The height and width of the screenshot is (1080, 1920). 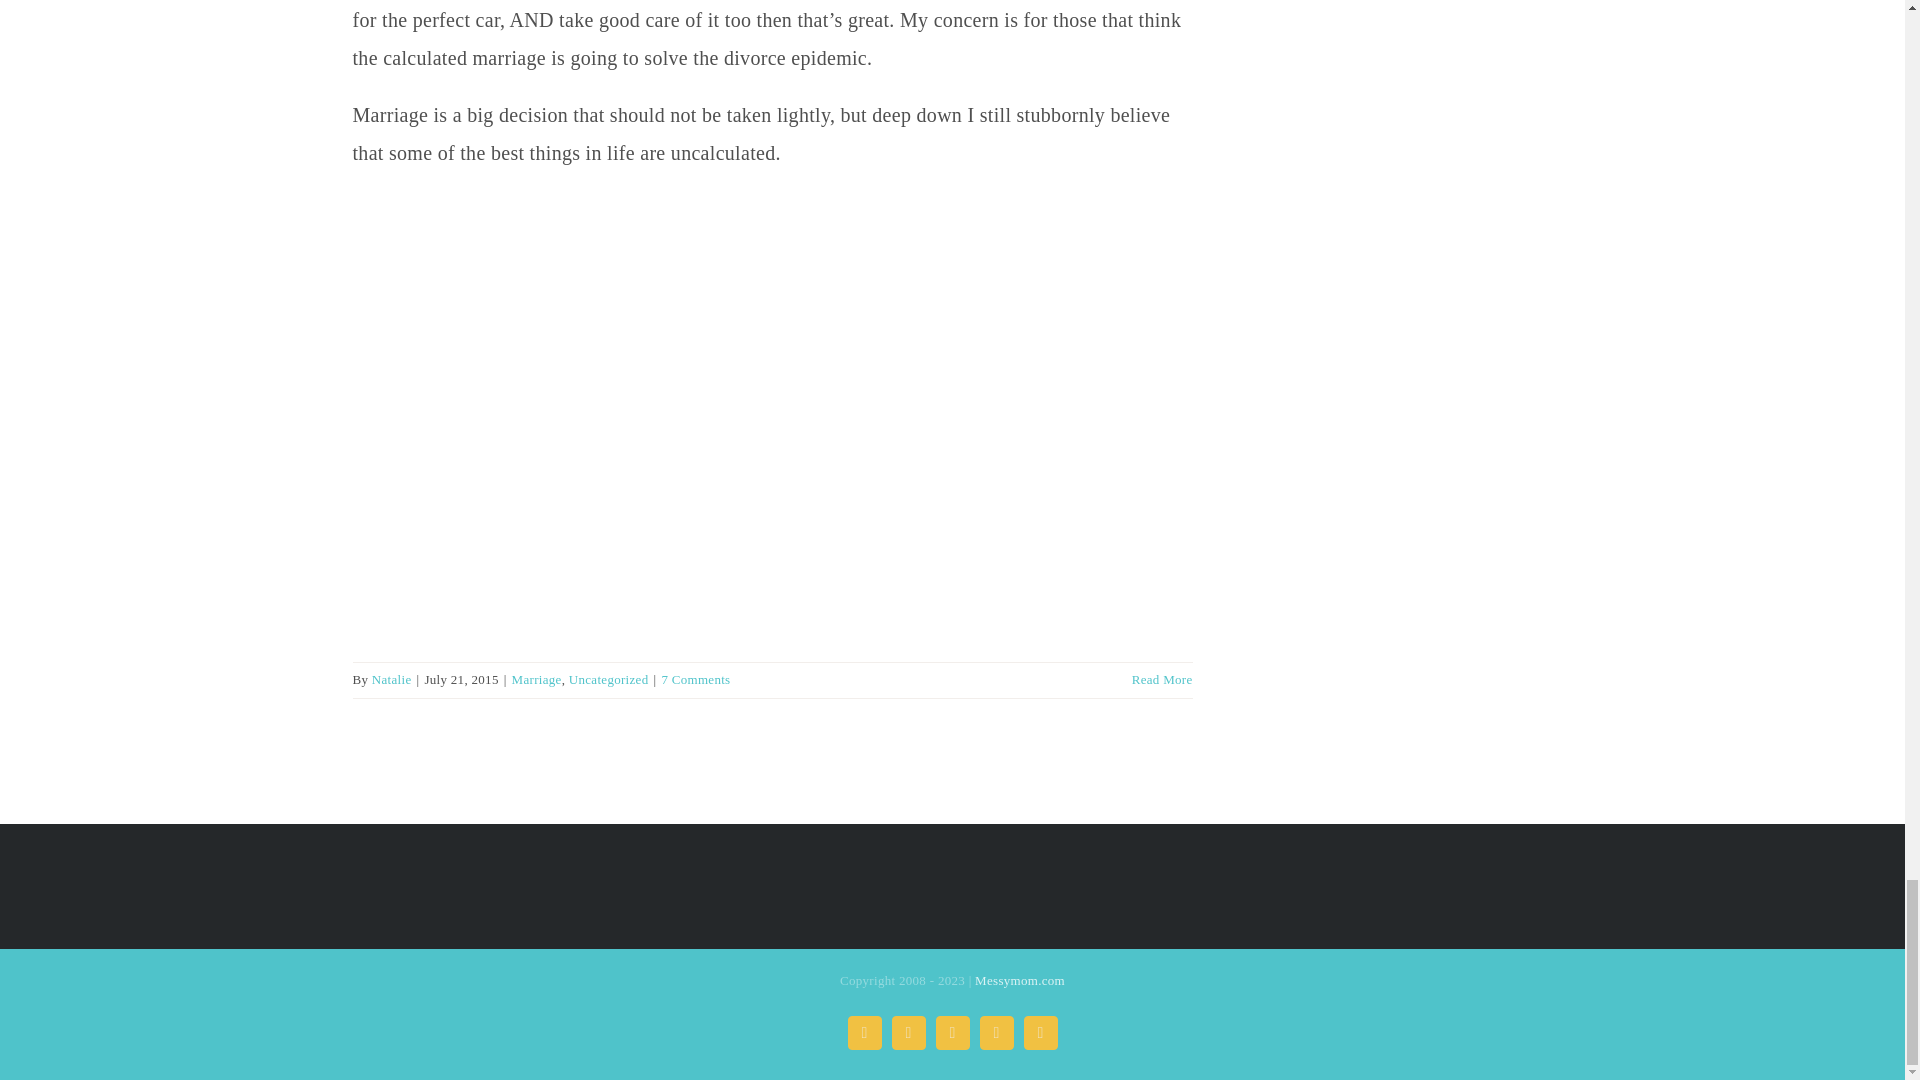 I want to click on Instagram, so click(x=952, y=1032).